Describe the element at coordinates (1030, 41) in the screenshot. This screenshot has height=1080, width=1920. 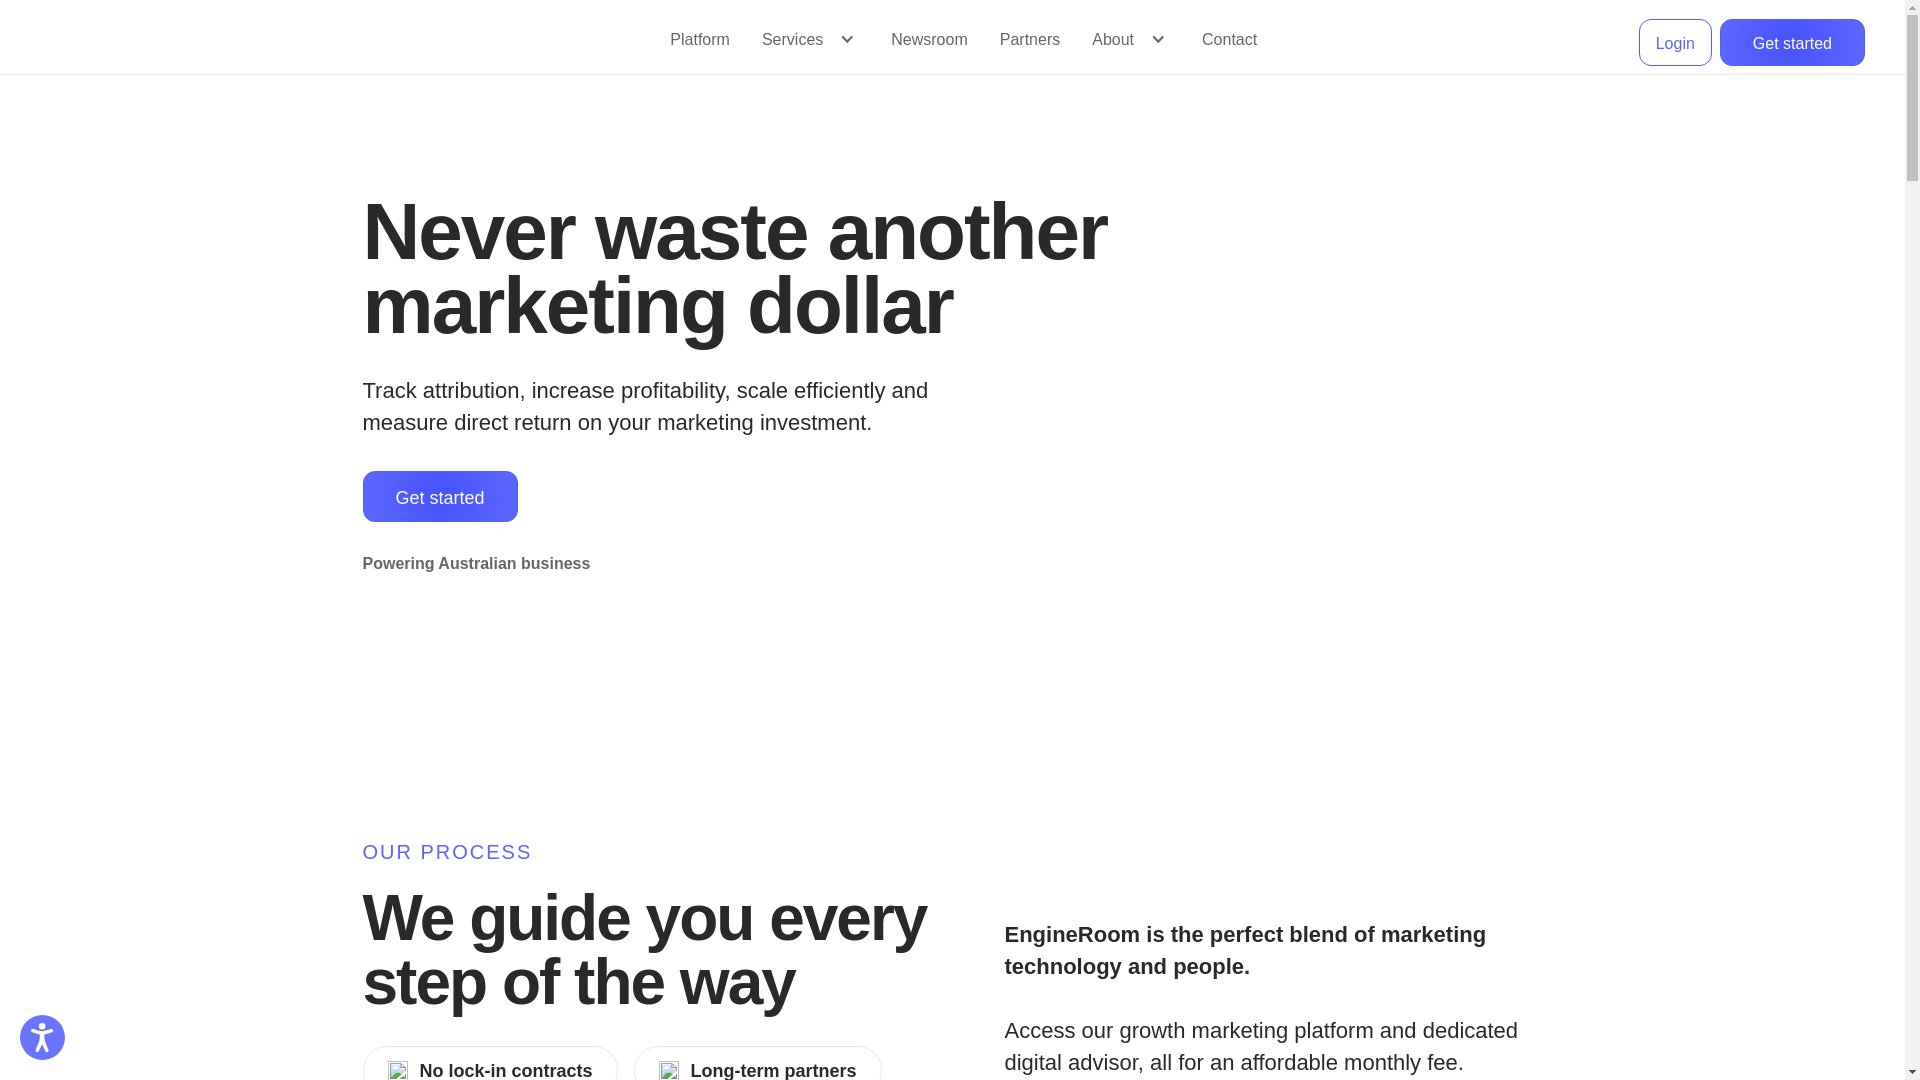
I see `Partners` at that location.